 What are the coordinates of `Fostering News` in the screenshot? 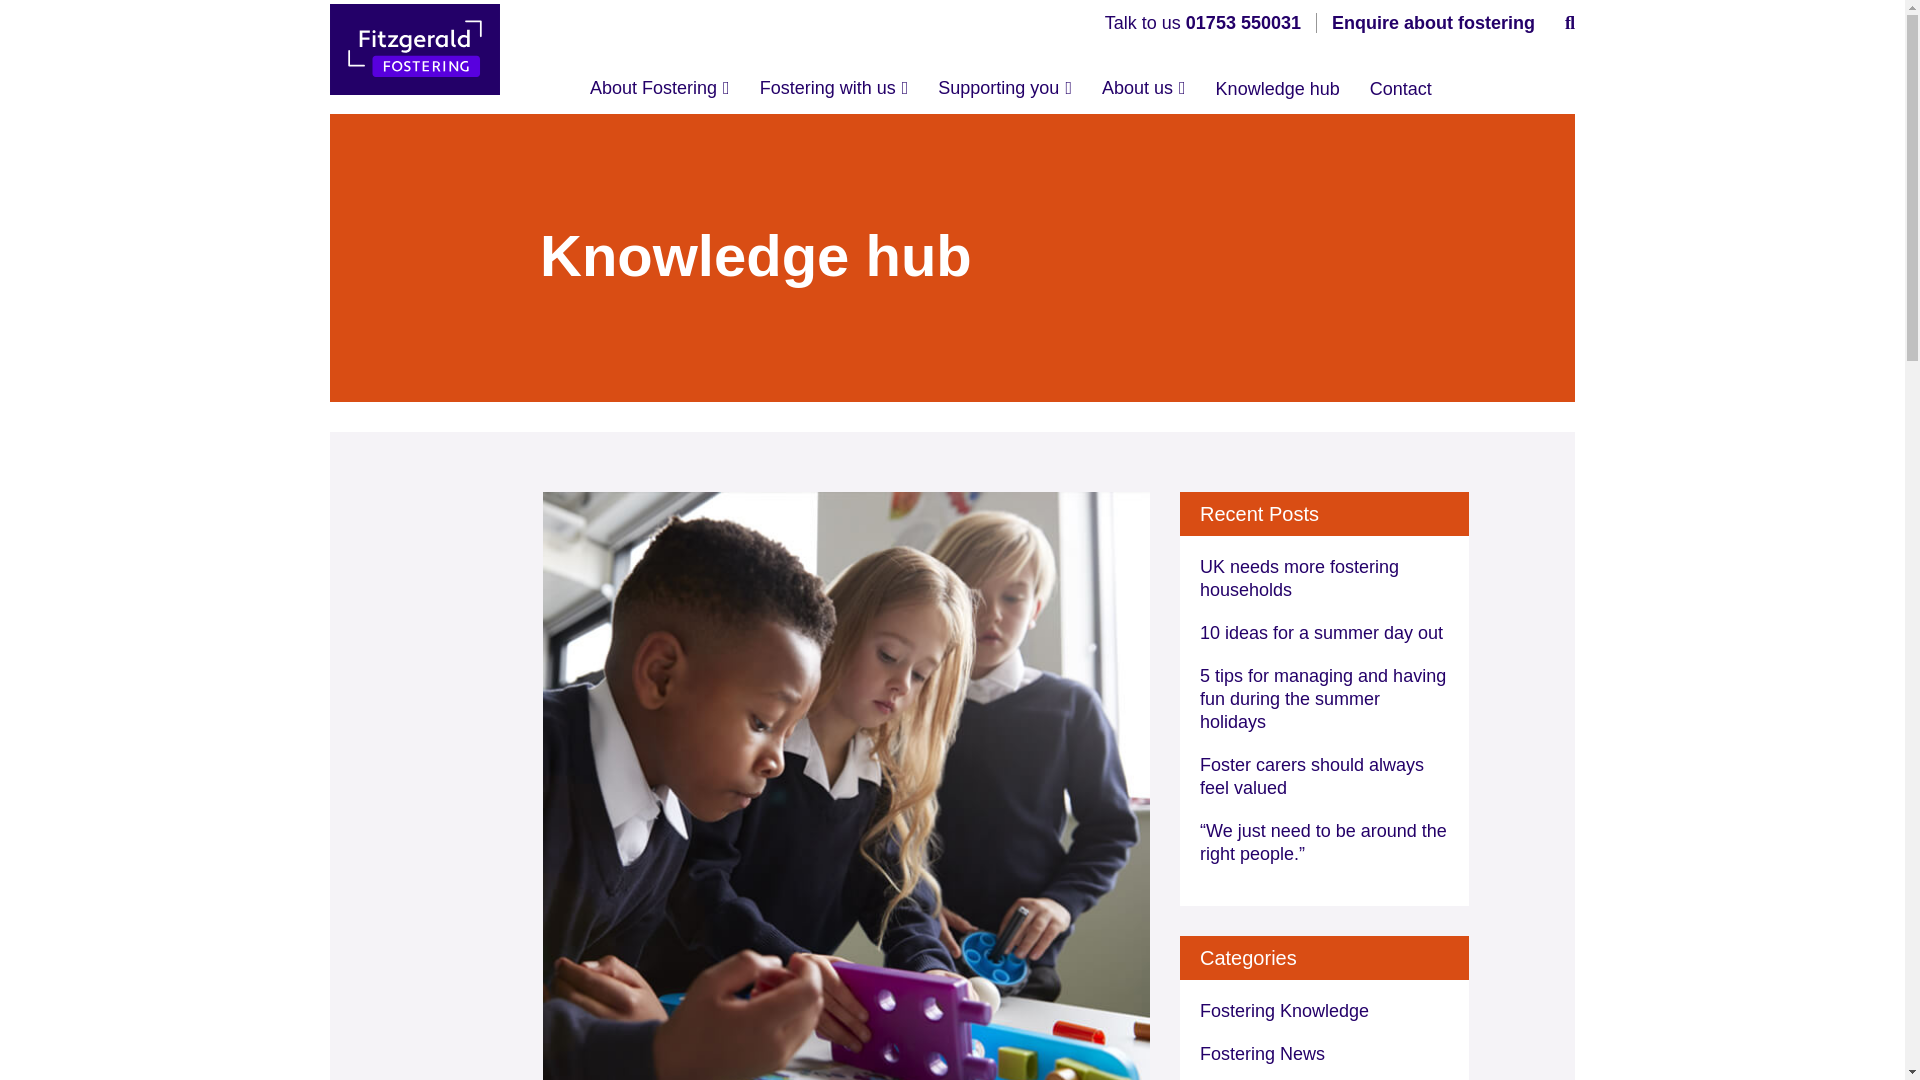 It's located at (1324, 1054).